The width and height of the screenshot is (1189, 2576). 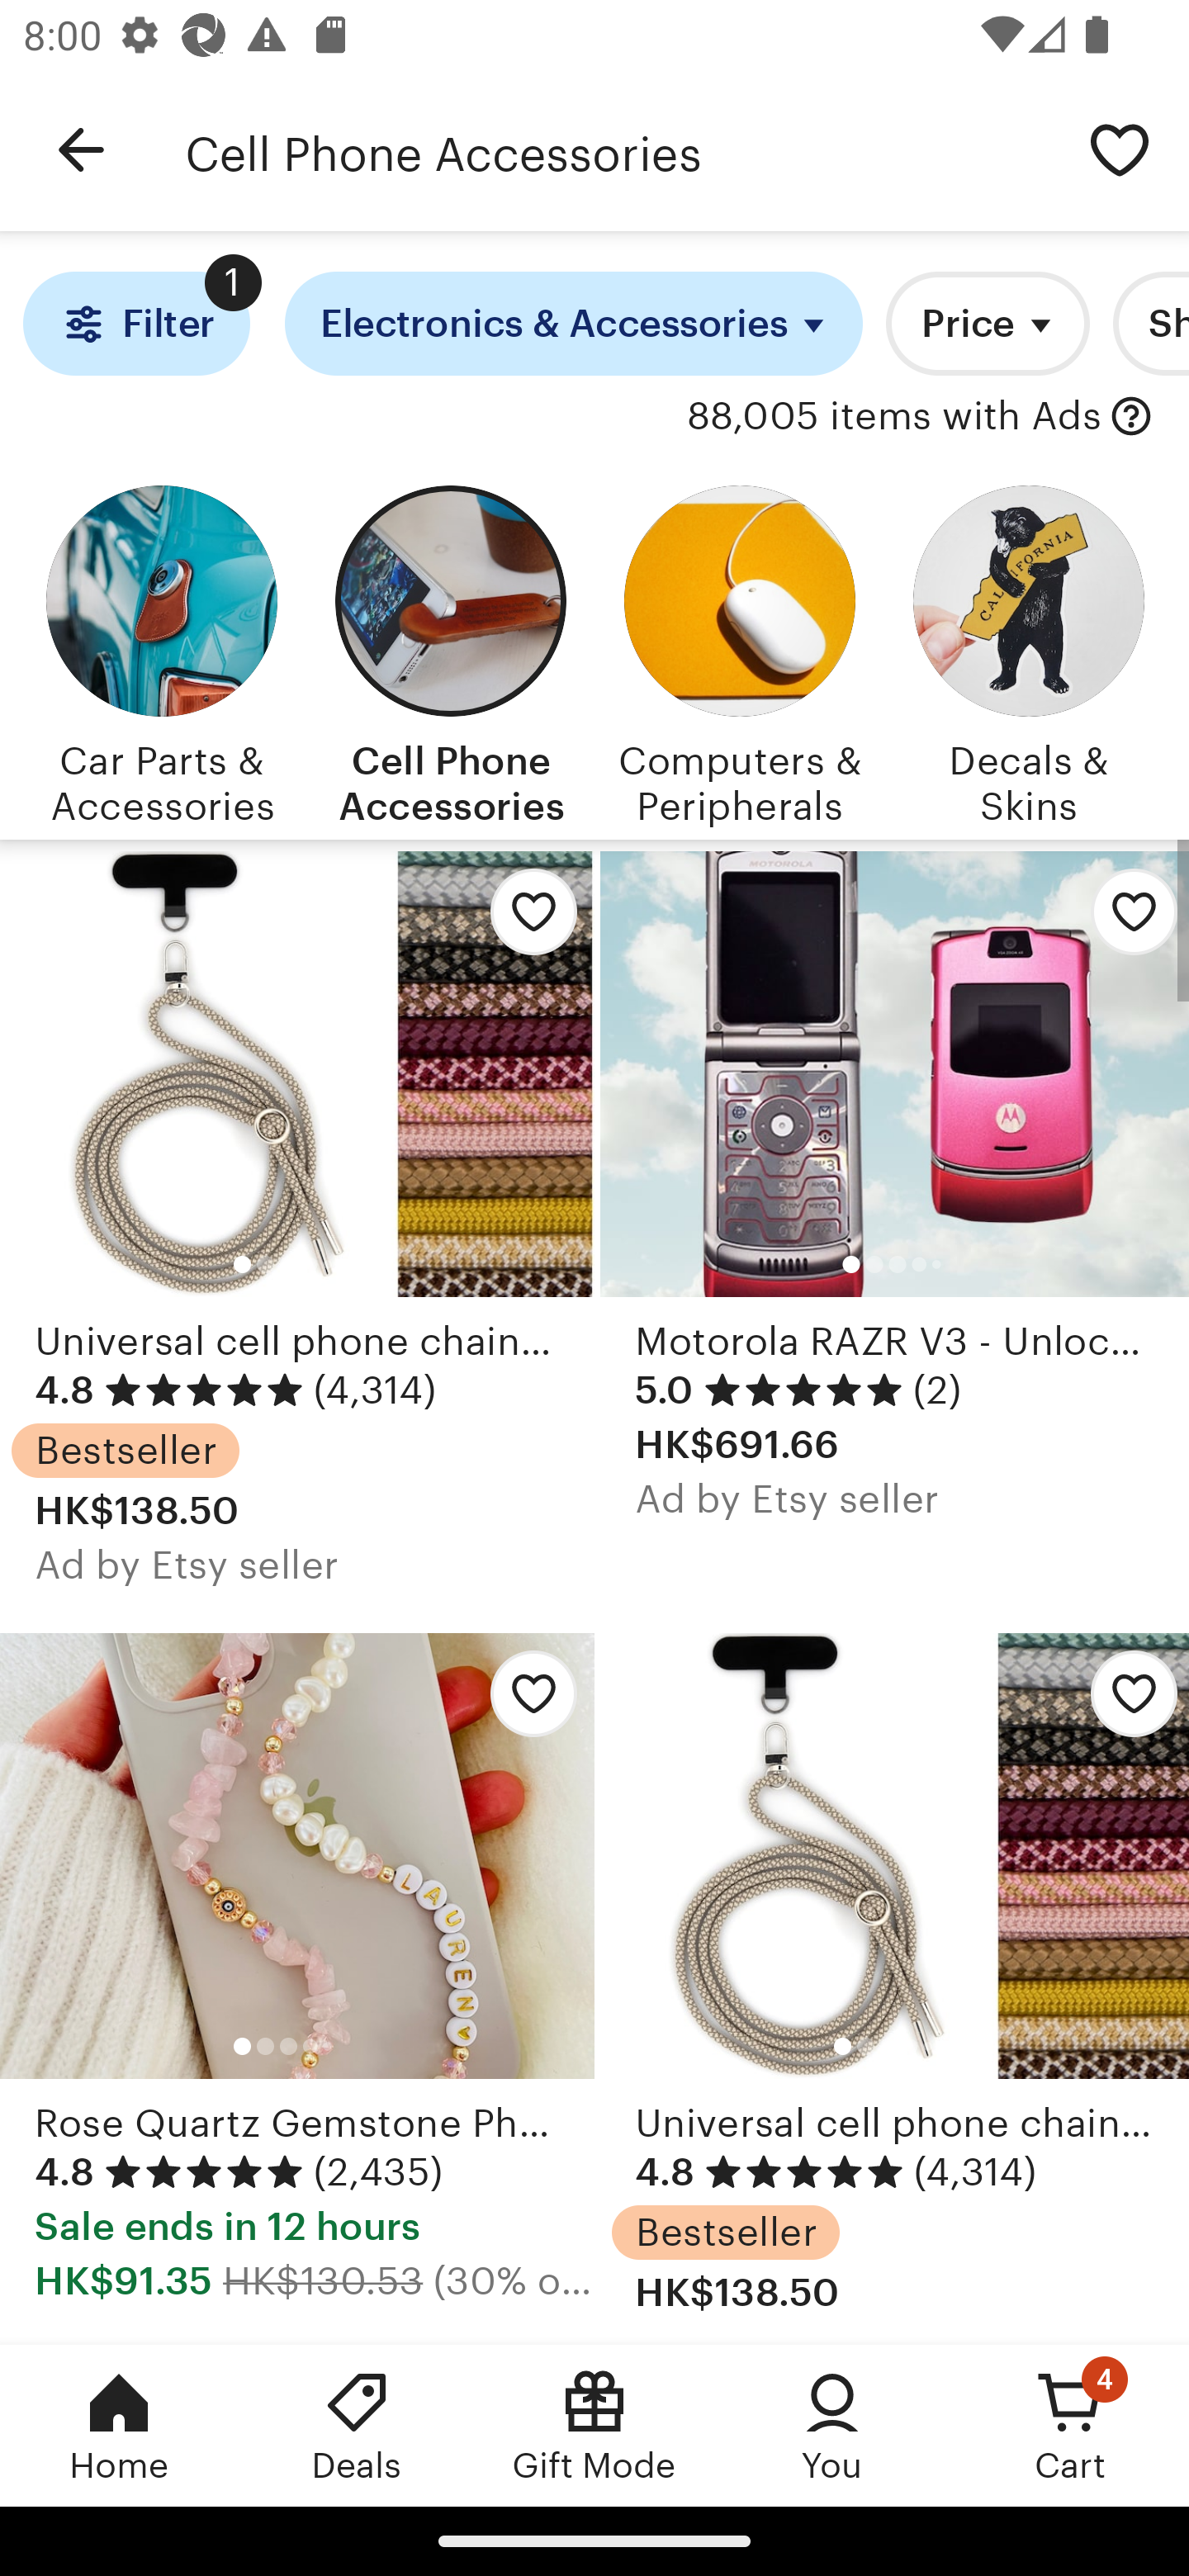 I want to click on Decals & Skins, so click(x=1028, y=651).